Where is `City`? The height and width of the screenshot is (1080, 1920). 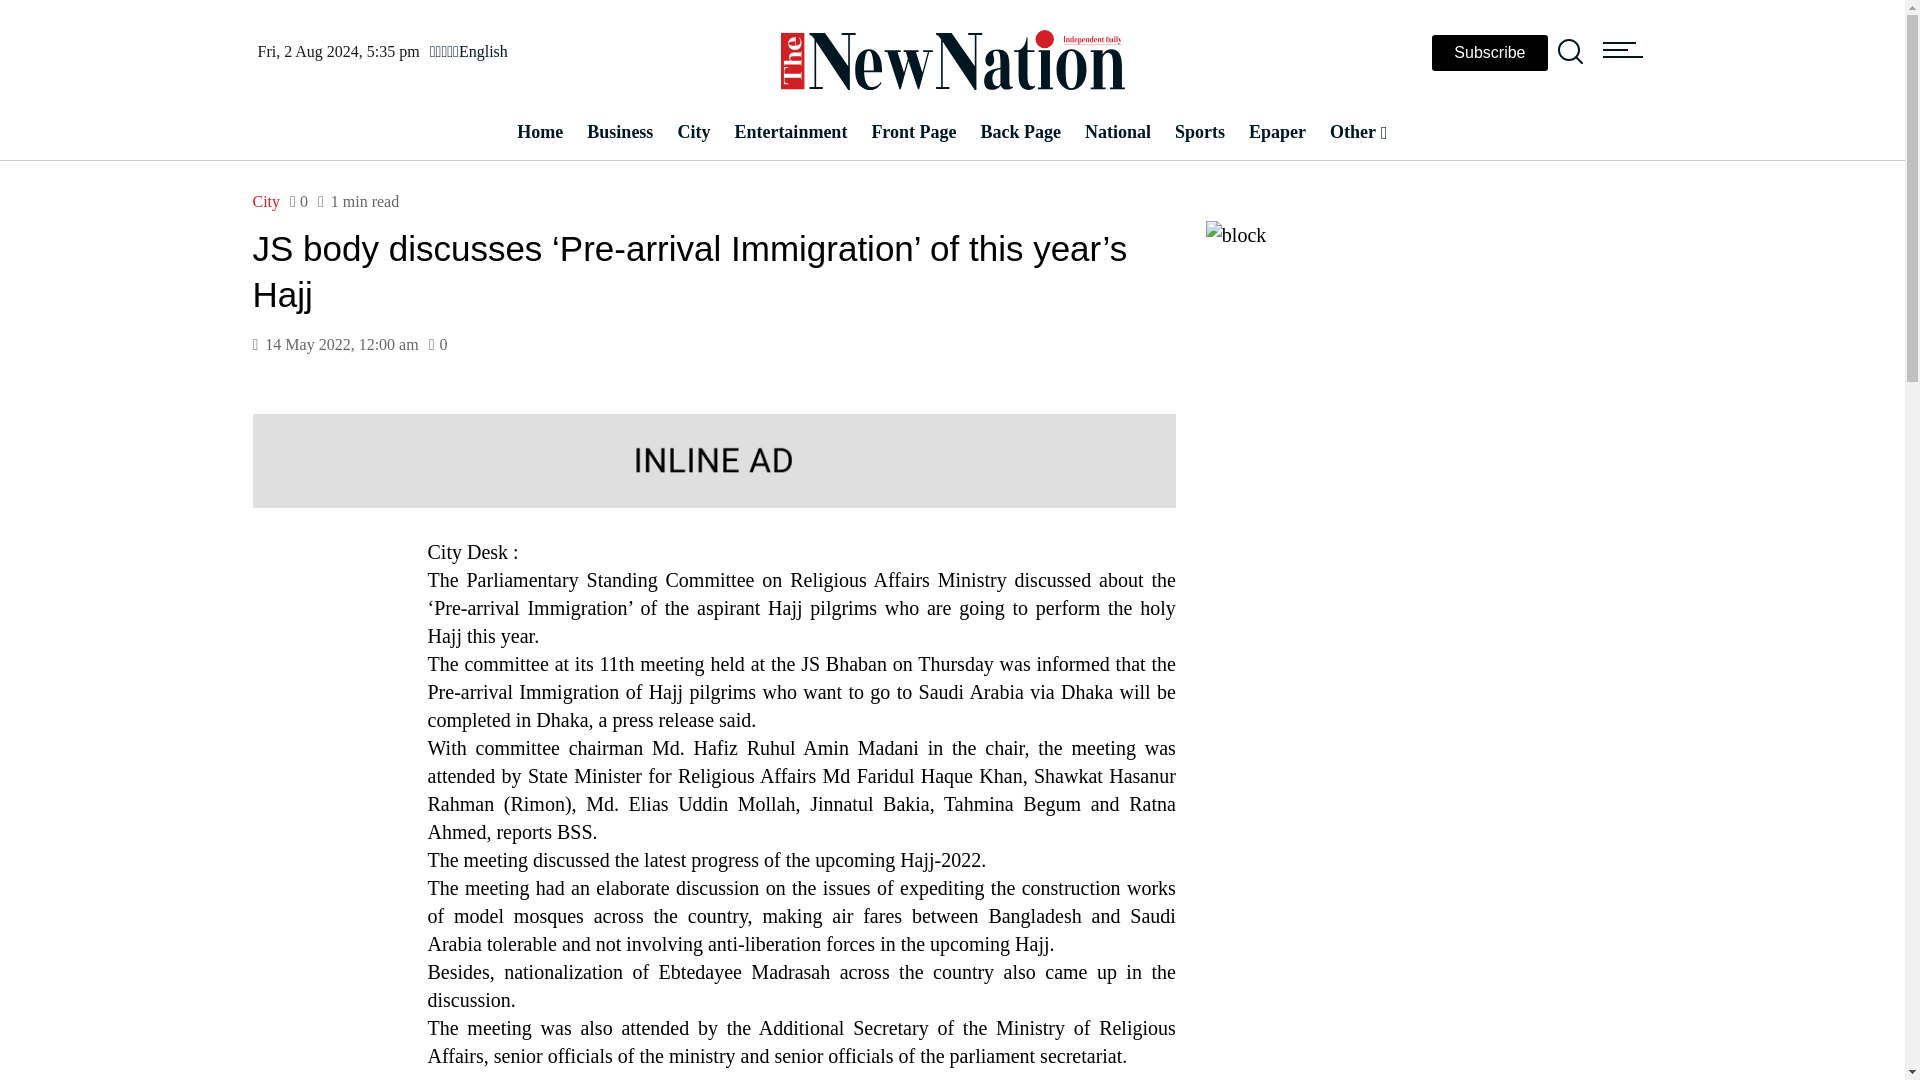 City is located at coordinates (692, 132).